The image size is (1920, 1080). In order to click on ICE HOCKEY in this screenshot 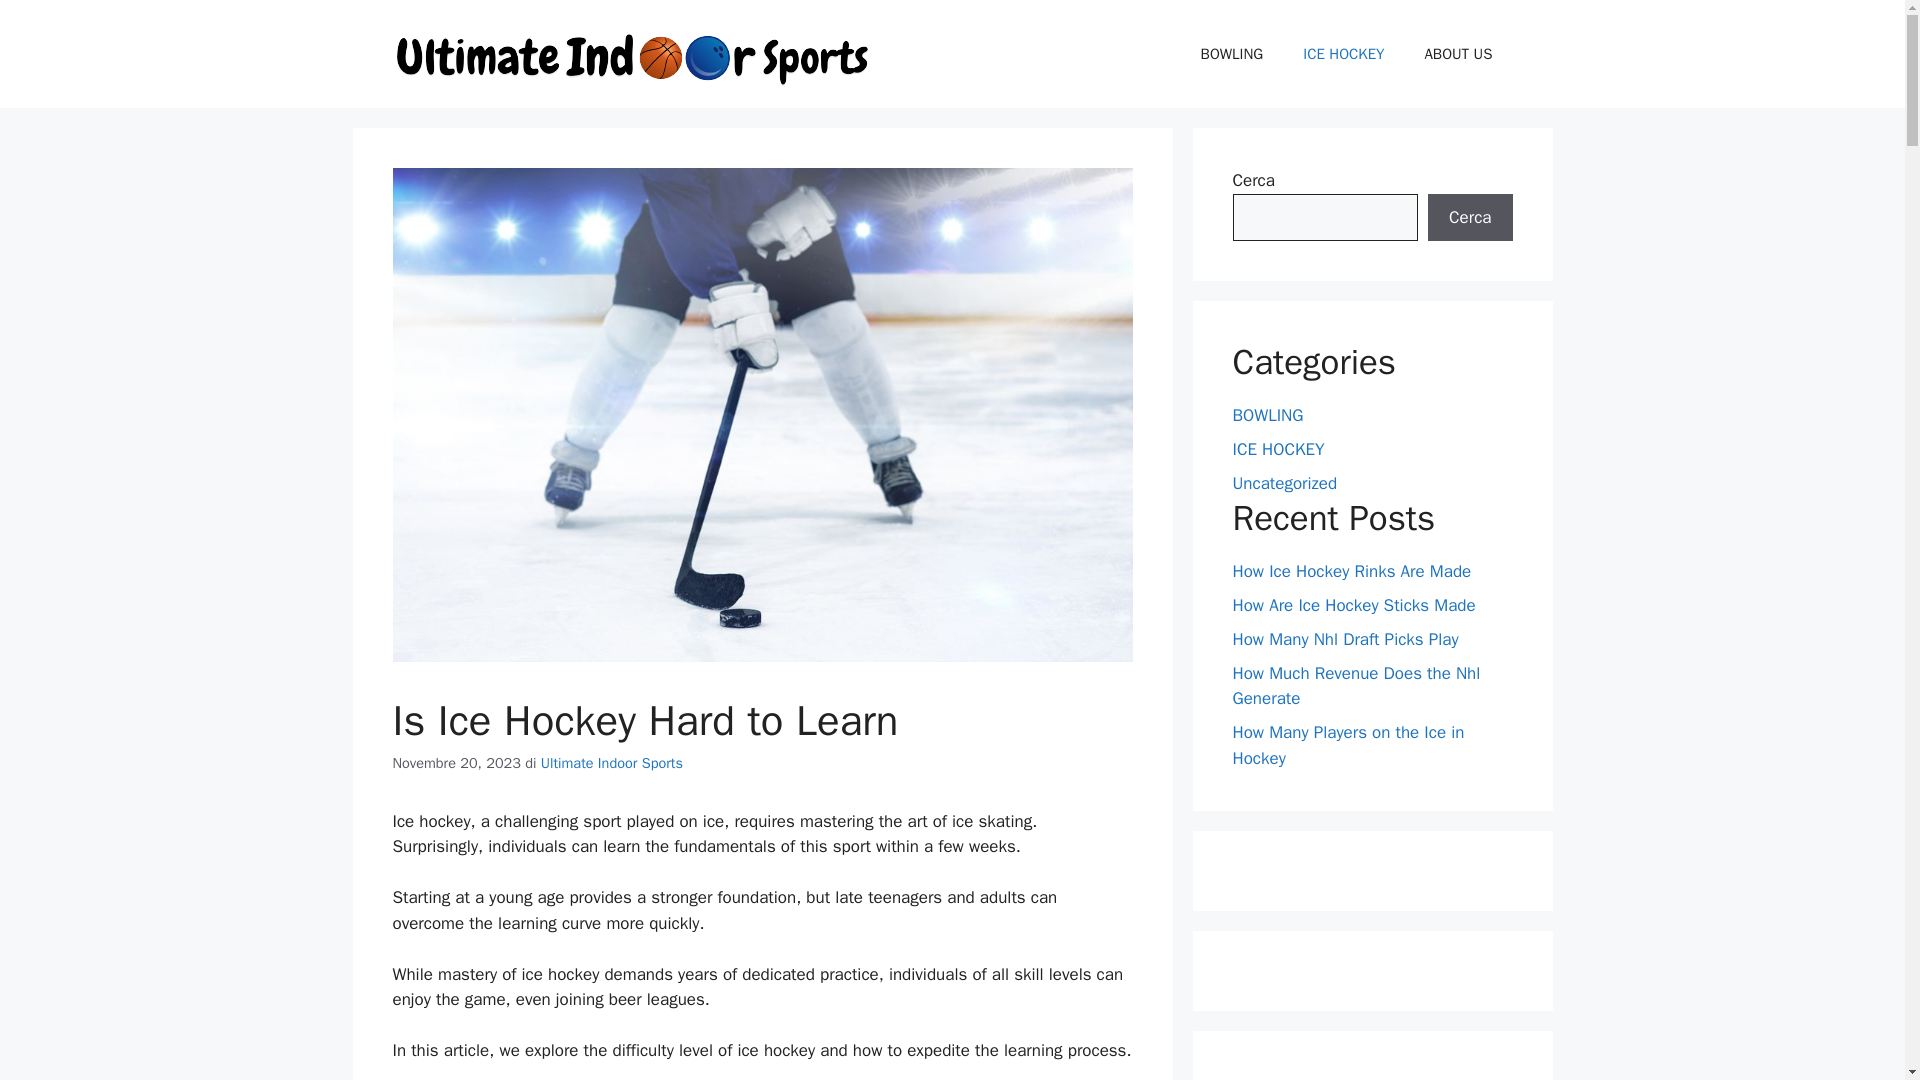, I will do `click(1342, 54)`.